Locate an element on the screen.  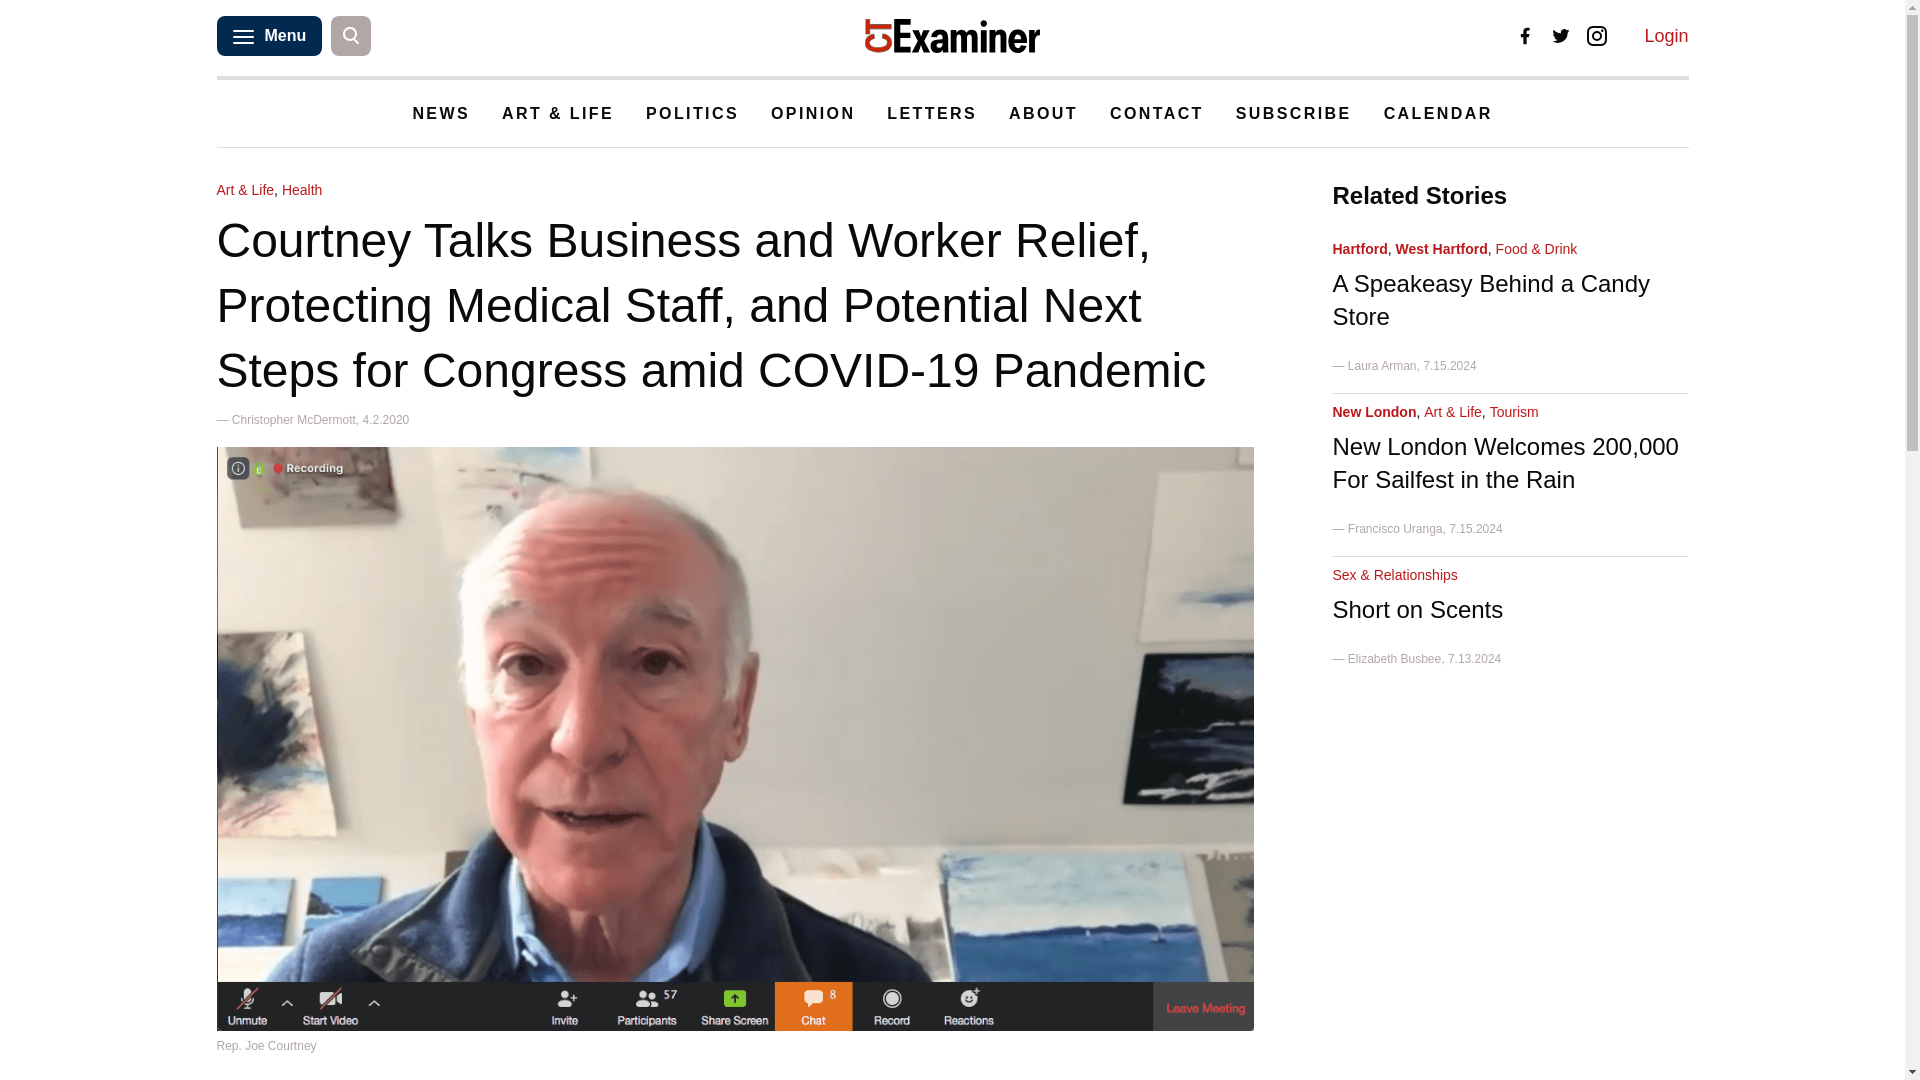
POLITICS is located at coordinates (692, 113).